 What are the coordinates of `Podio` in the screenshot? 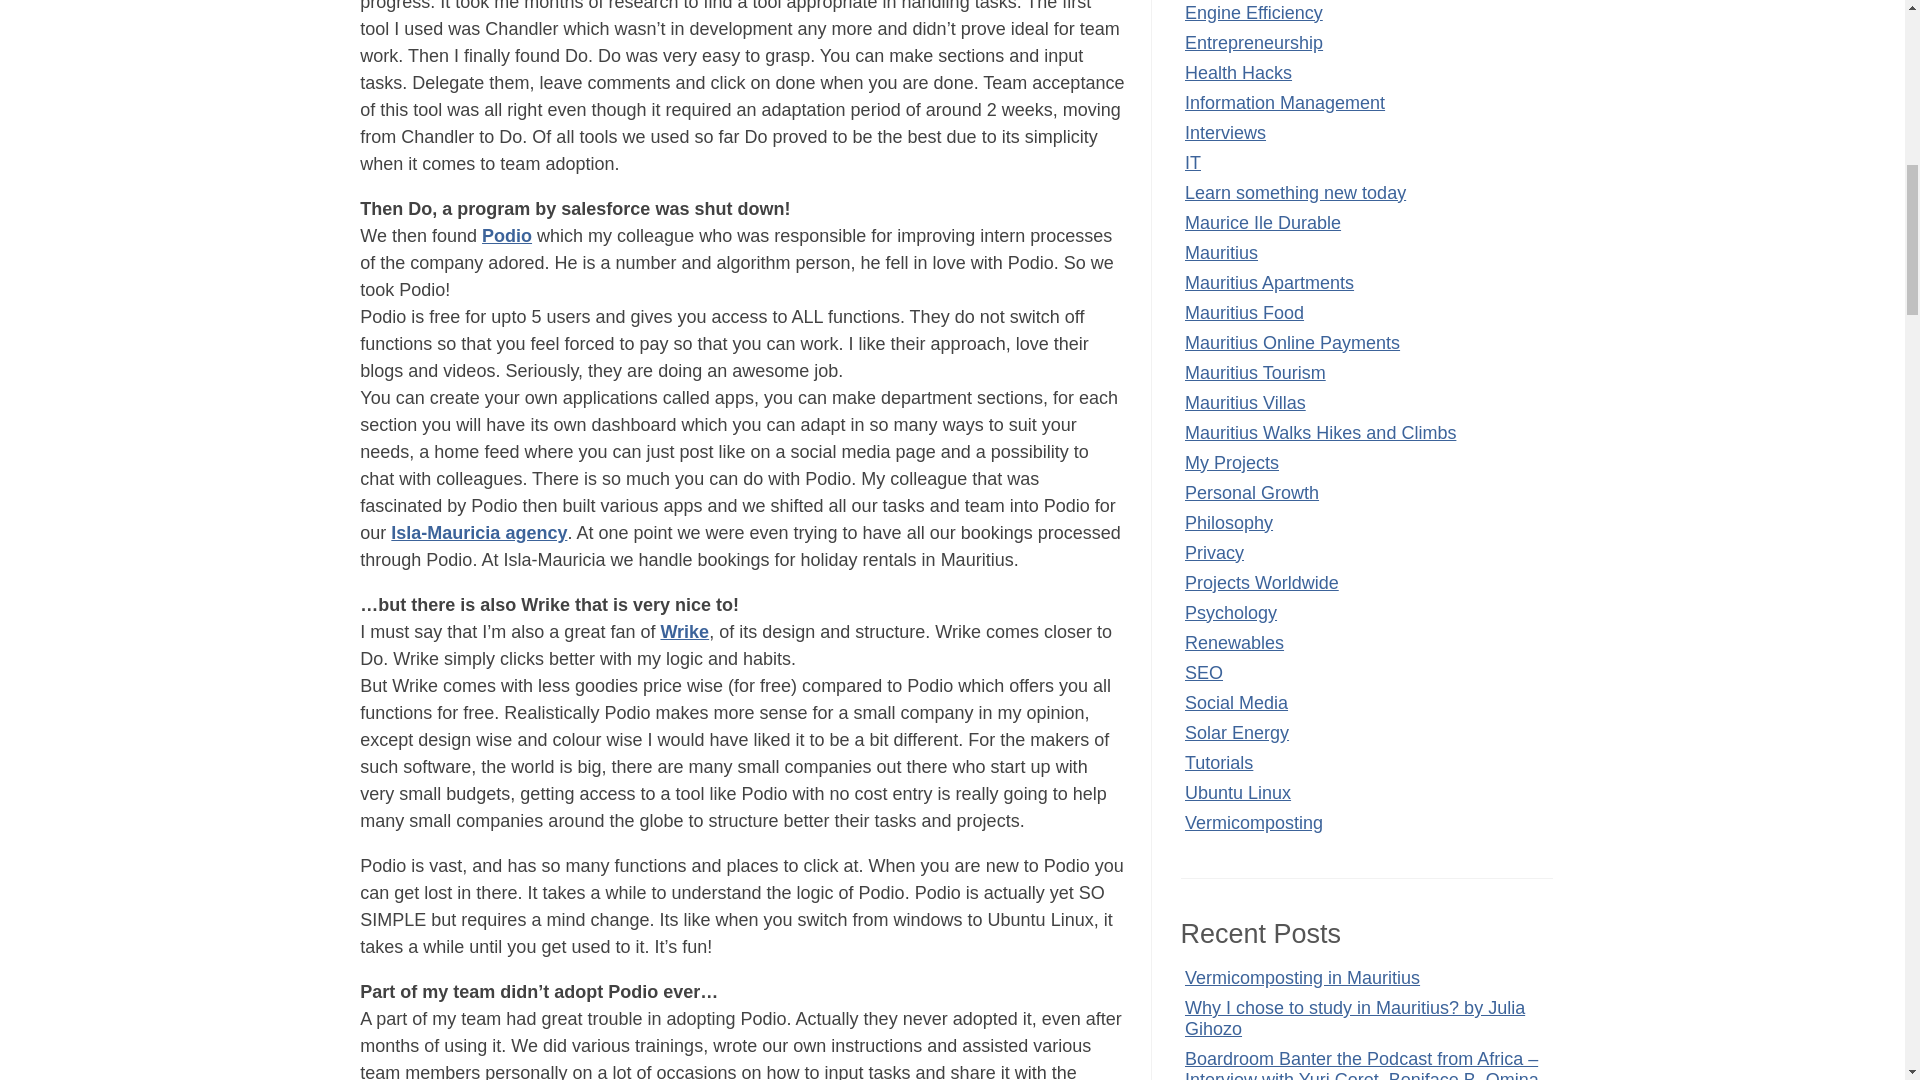 It's located at (506, 236).